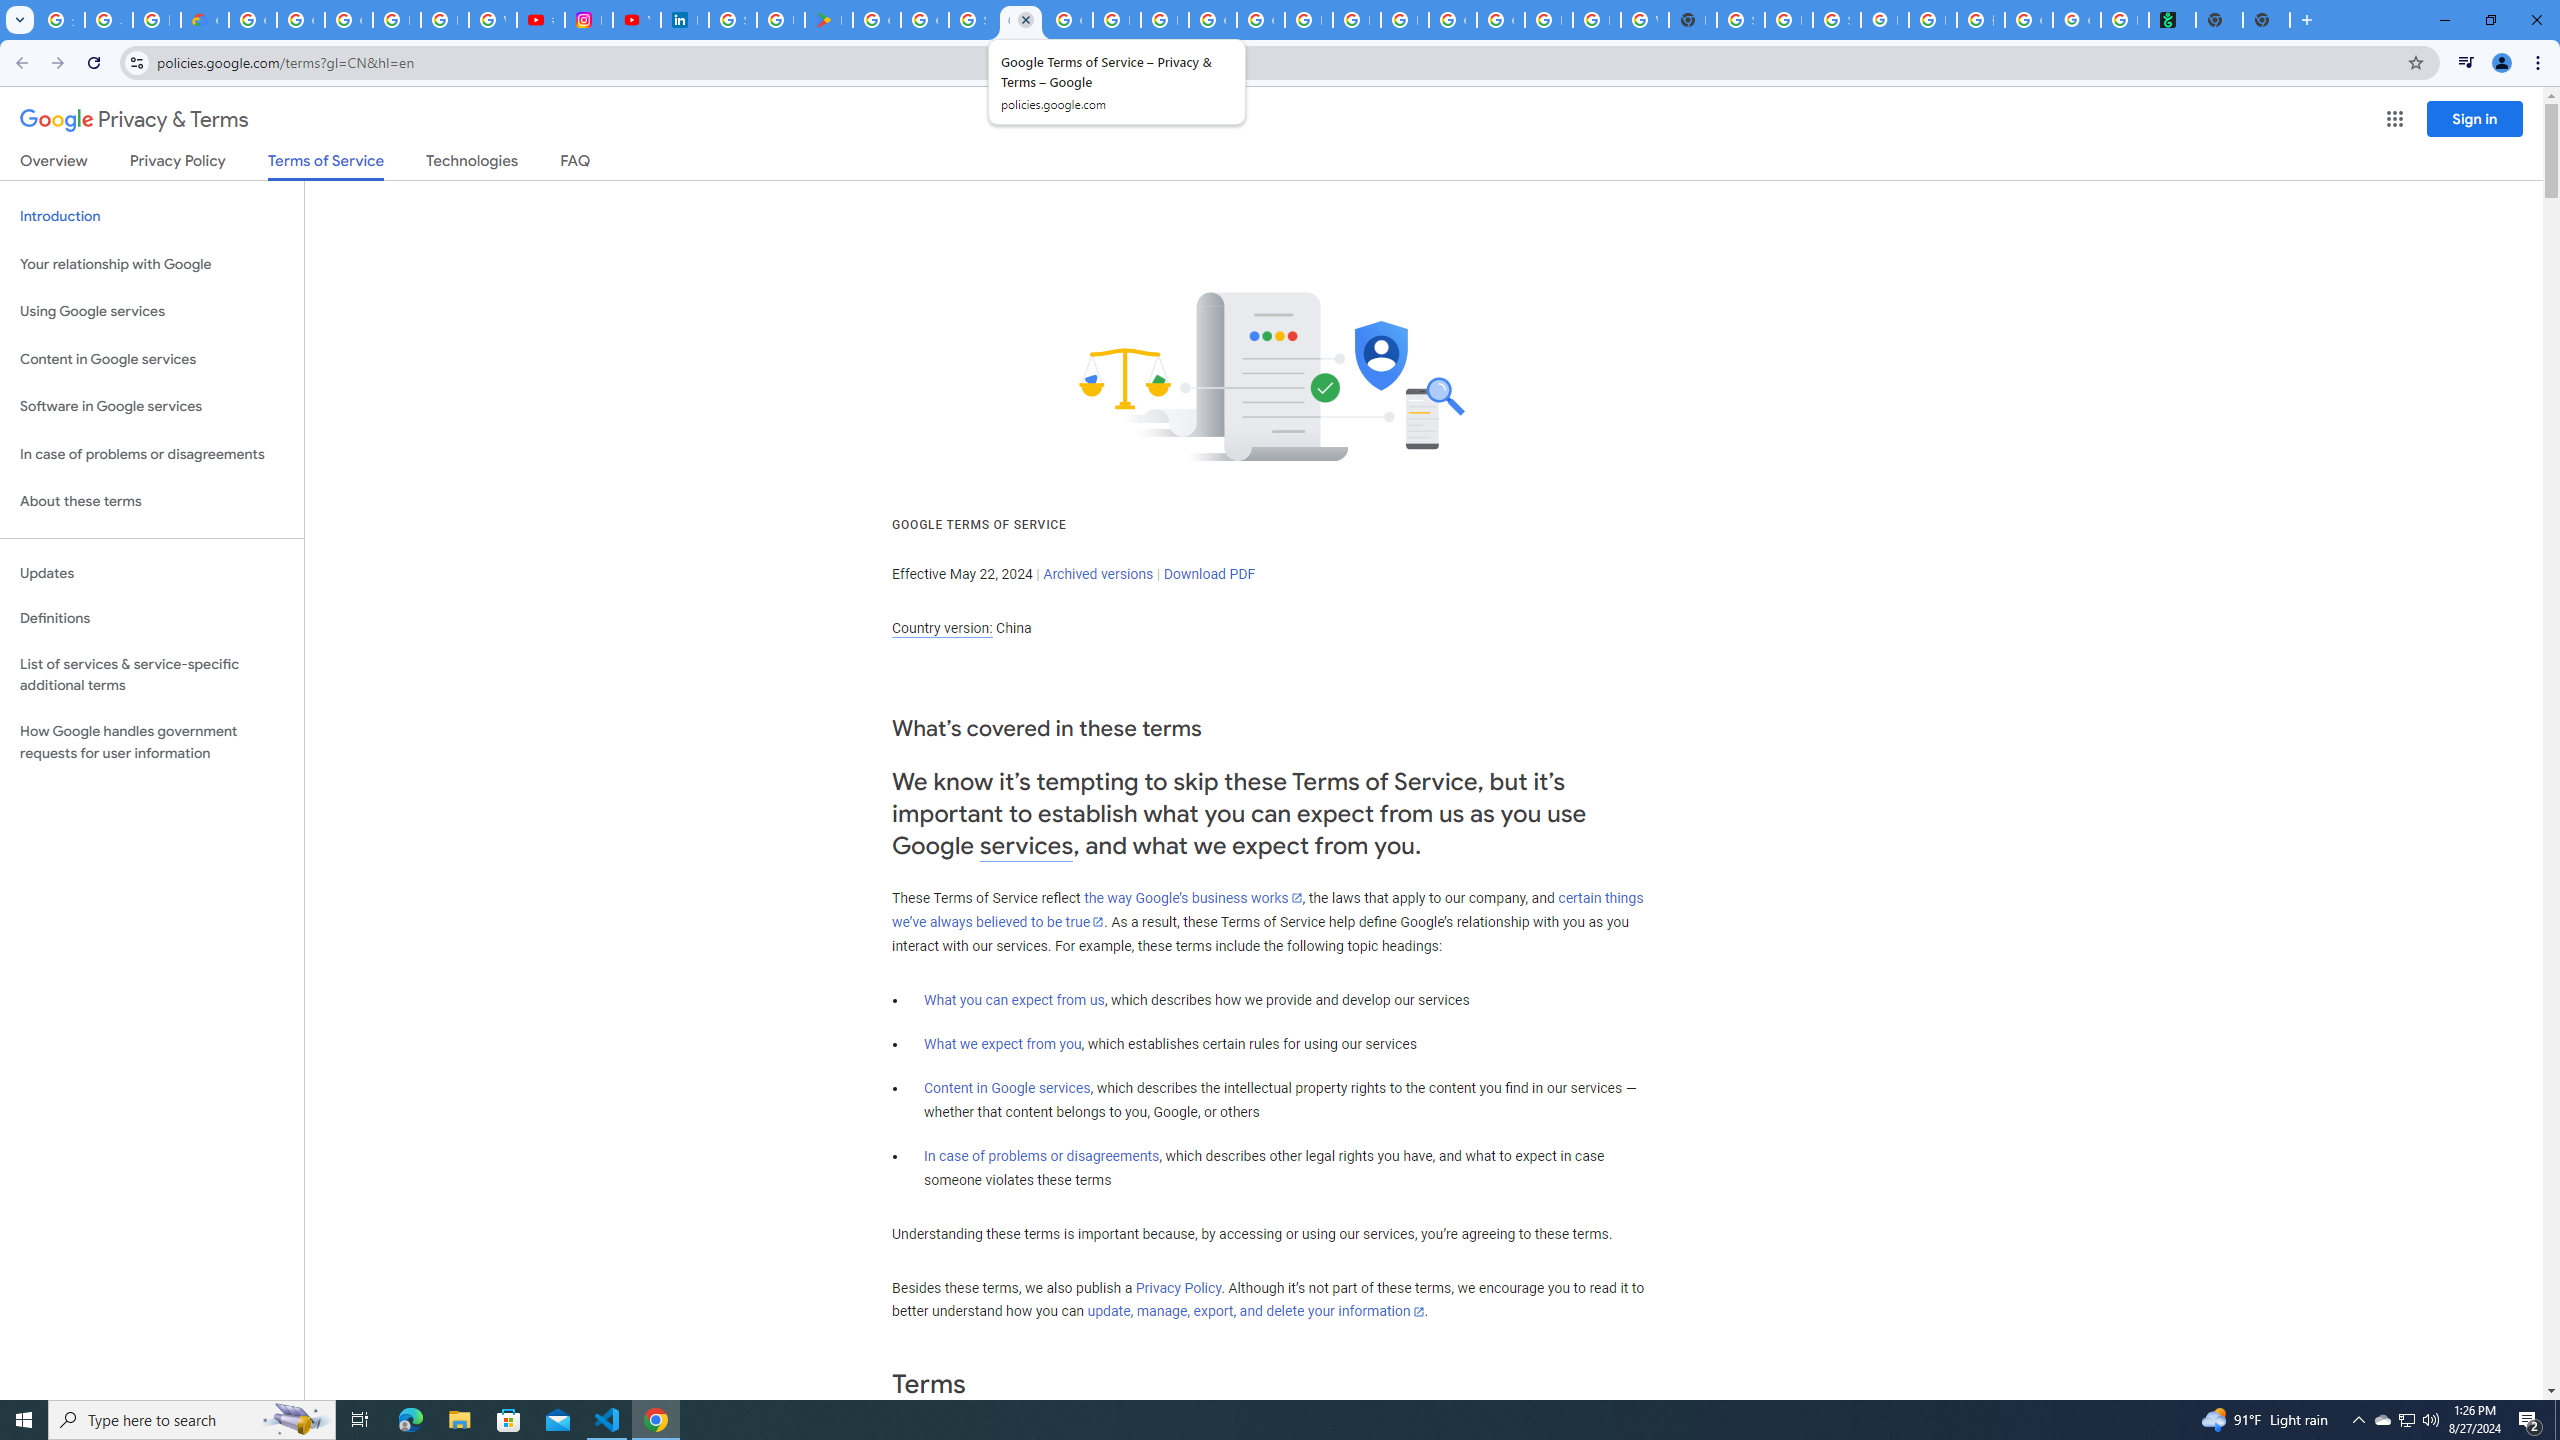 The image size is (2560, 1440). What do you see at coordinates (445, 20) in the screenshot?
I see `Privacy Help Center - Policies Help` at bounding box center [445, 20].